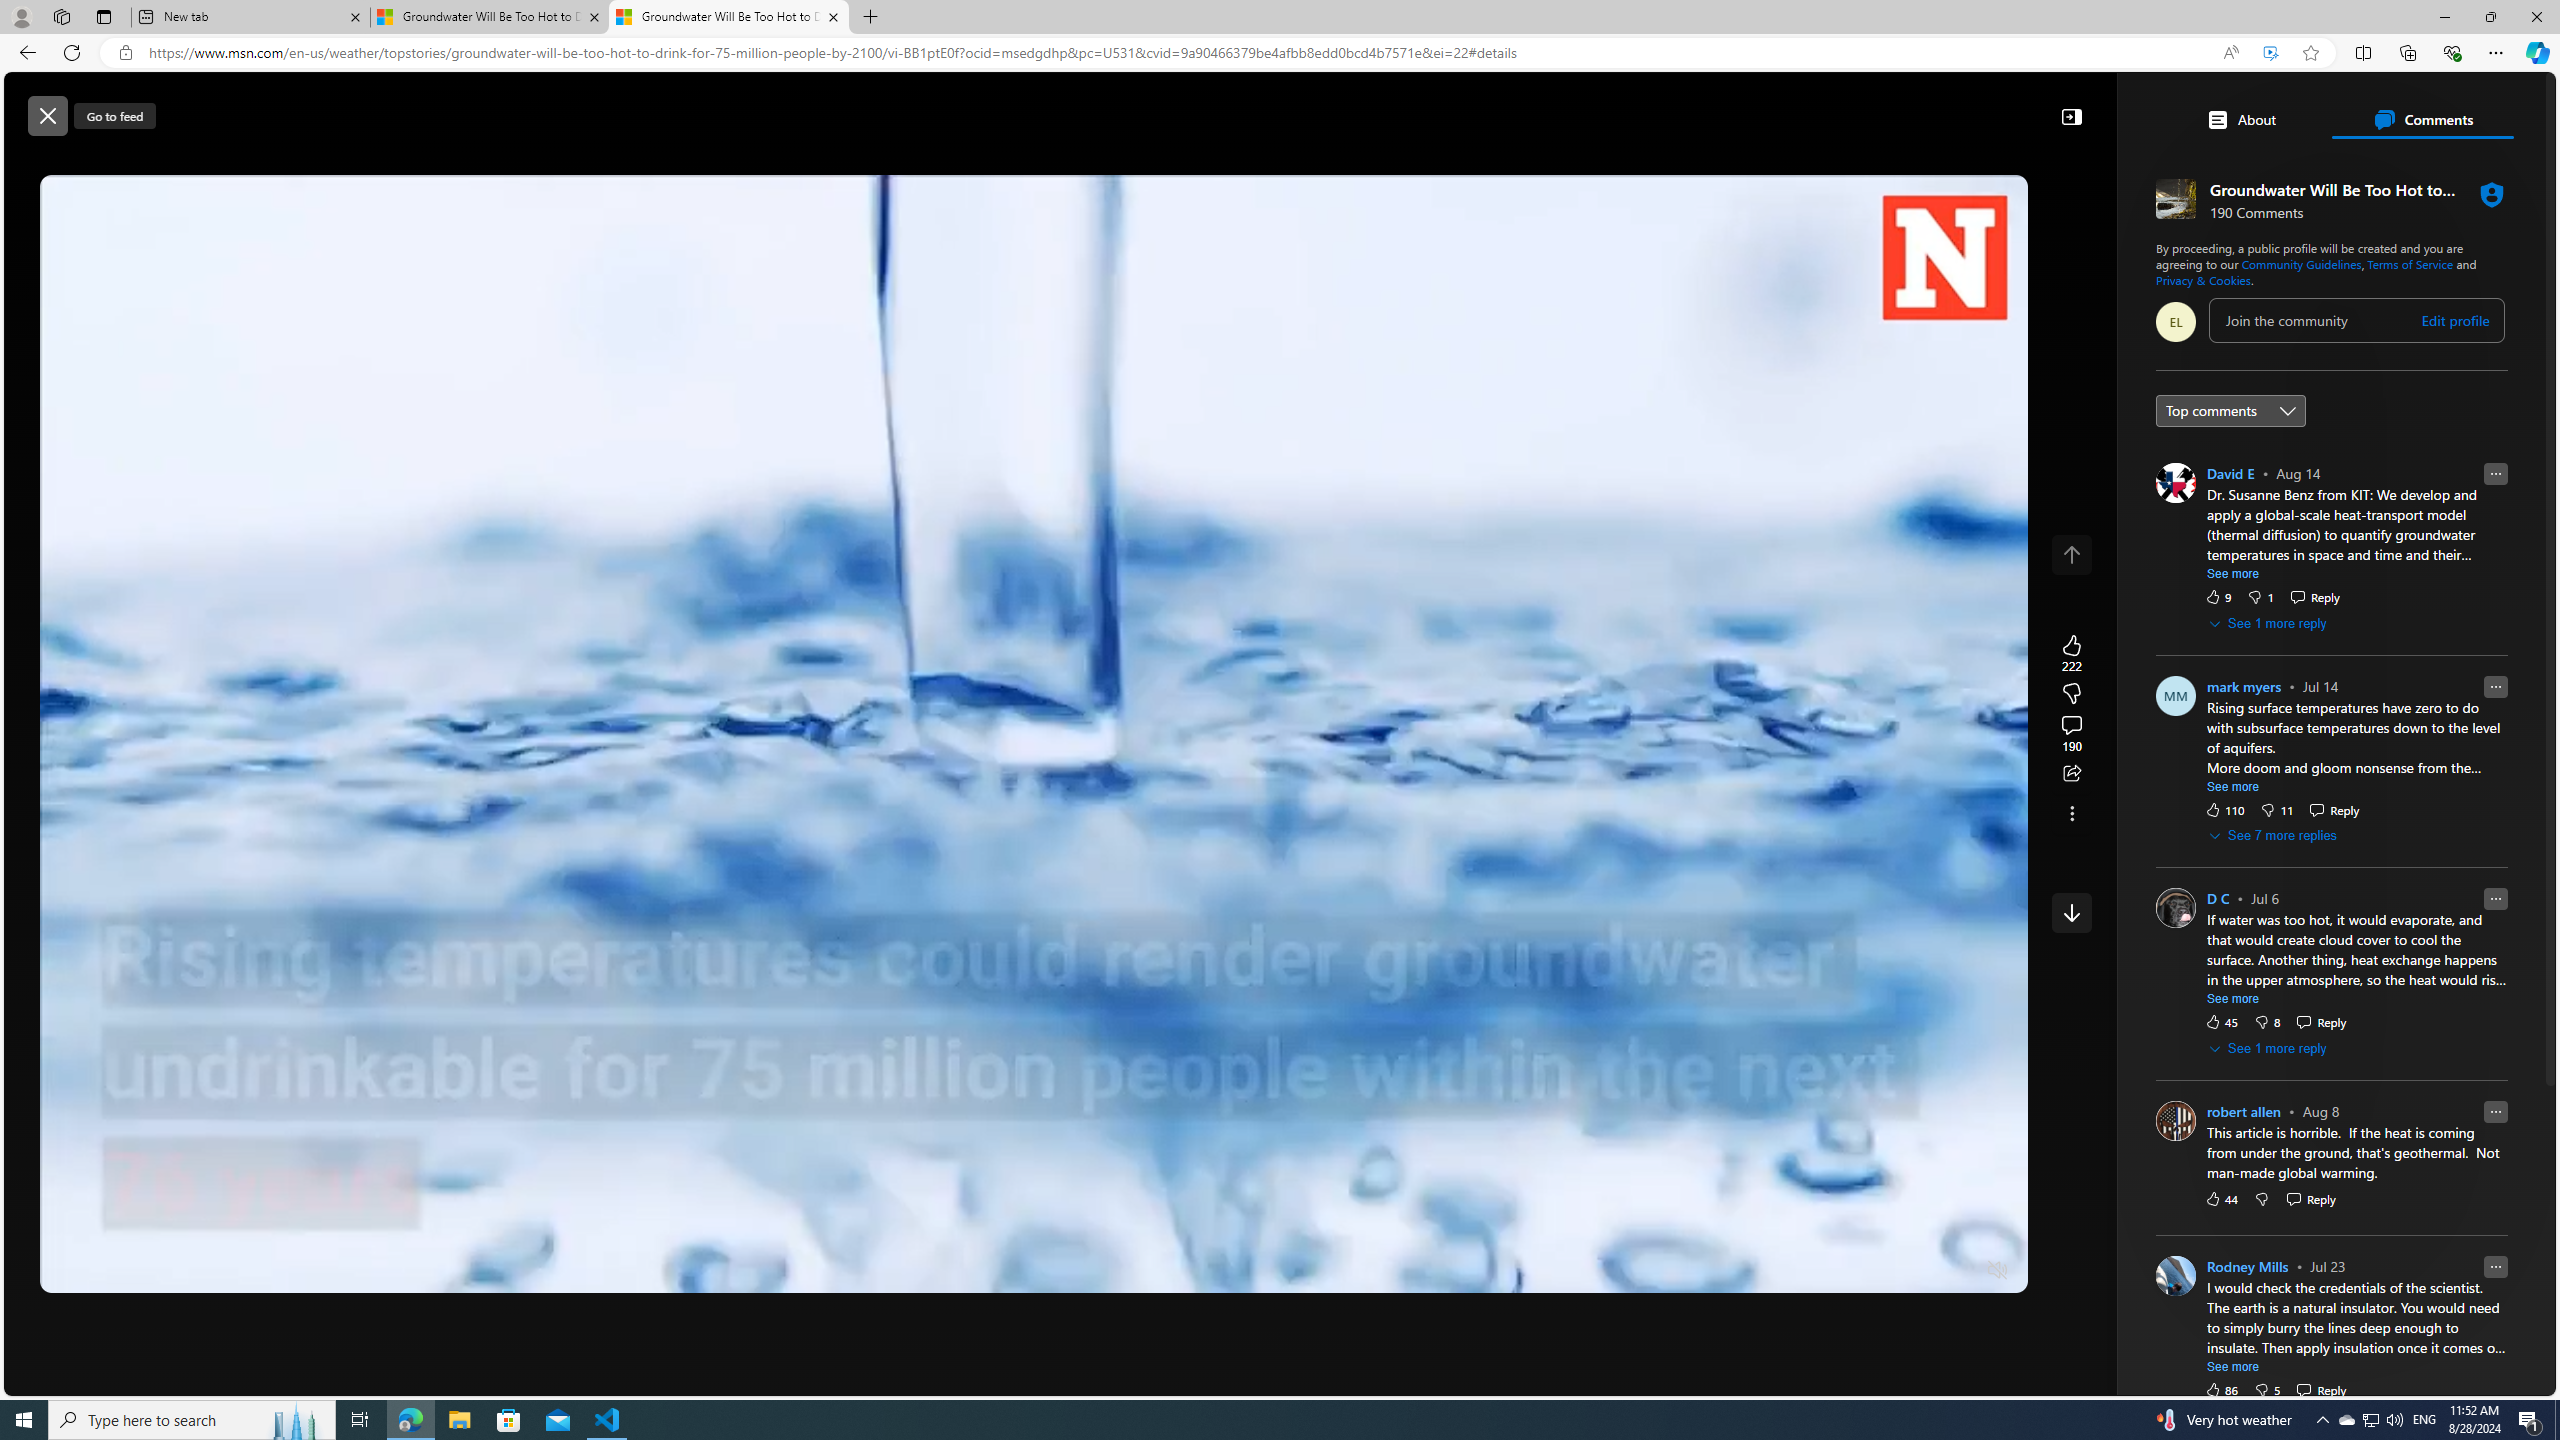 This screenshot has height=1440, width=2560. What do you see at coordinates (2480, 1379) in the screenshot?
I see `Feedback` at bounding box center [2480, 1379].